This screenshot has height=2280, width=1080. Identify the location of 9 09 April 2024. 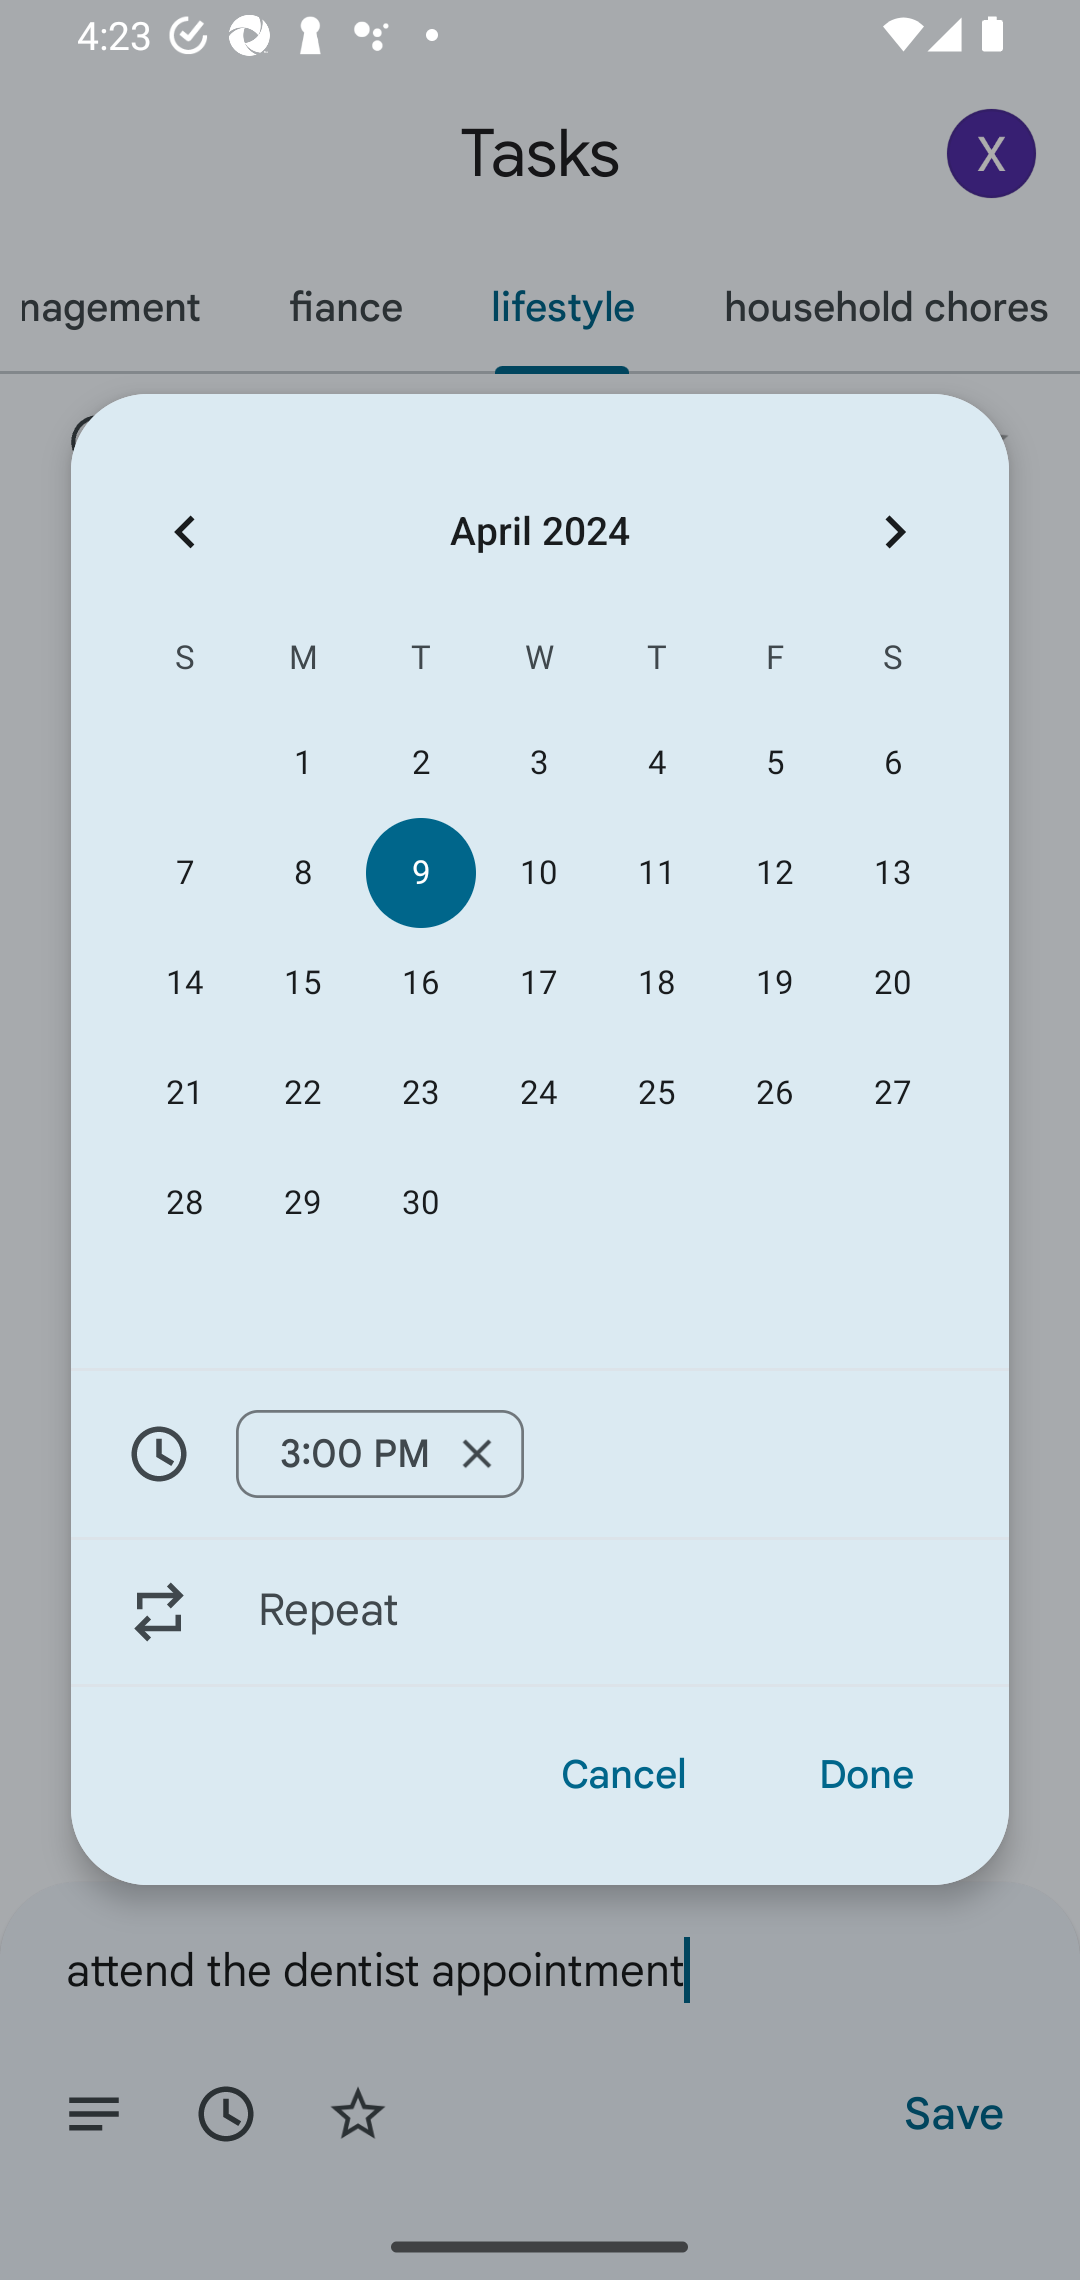
(420, 872).